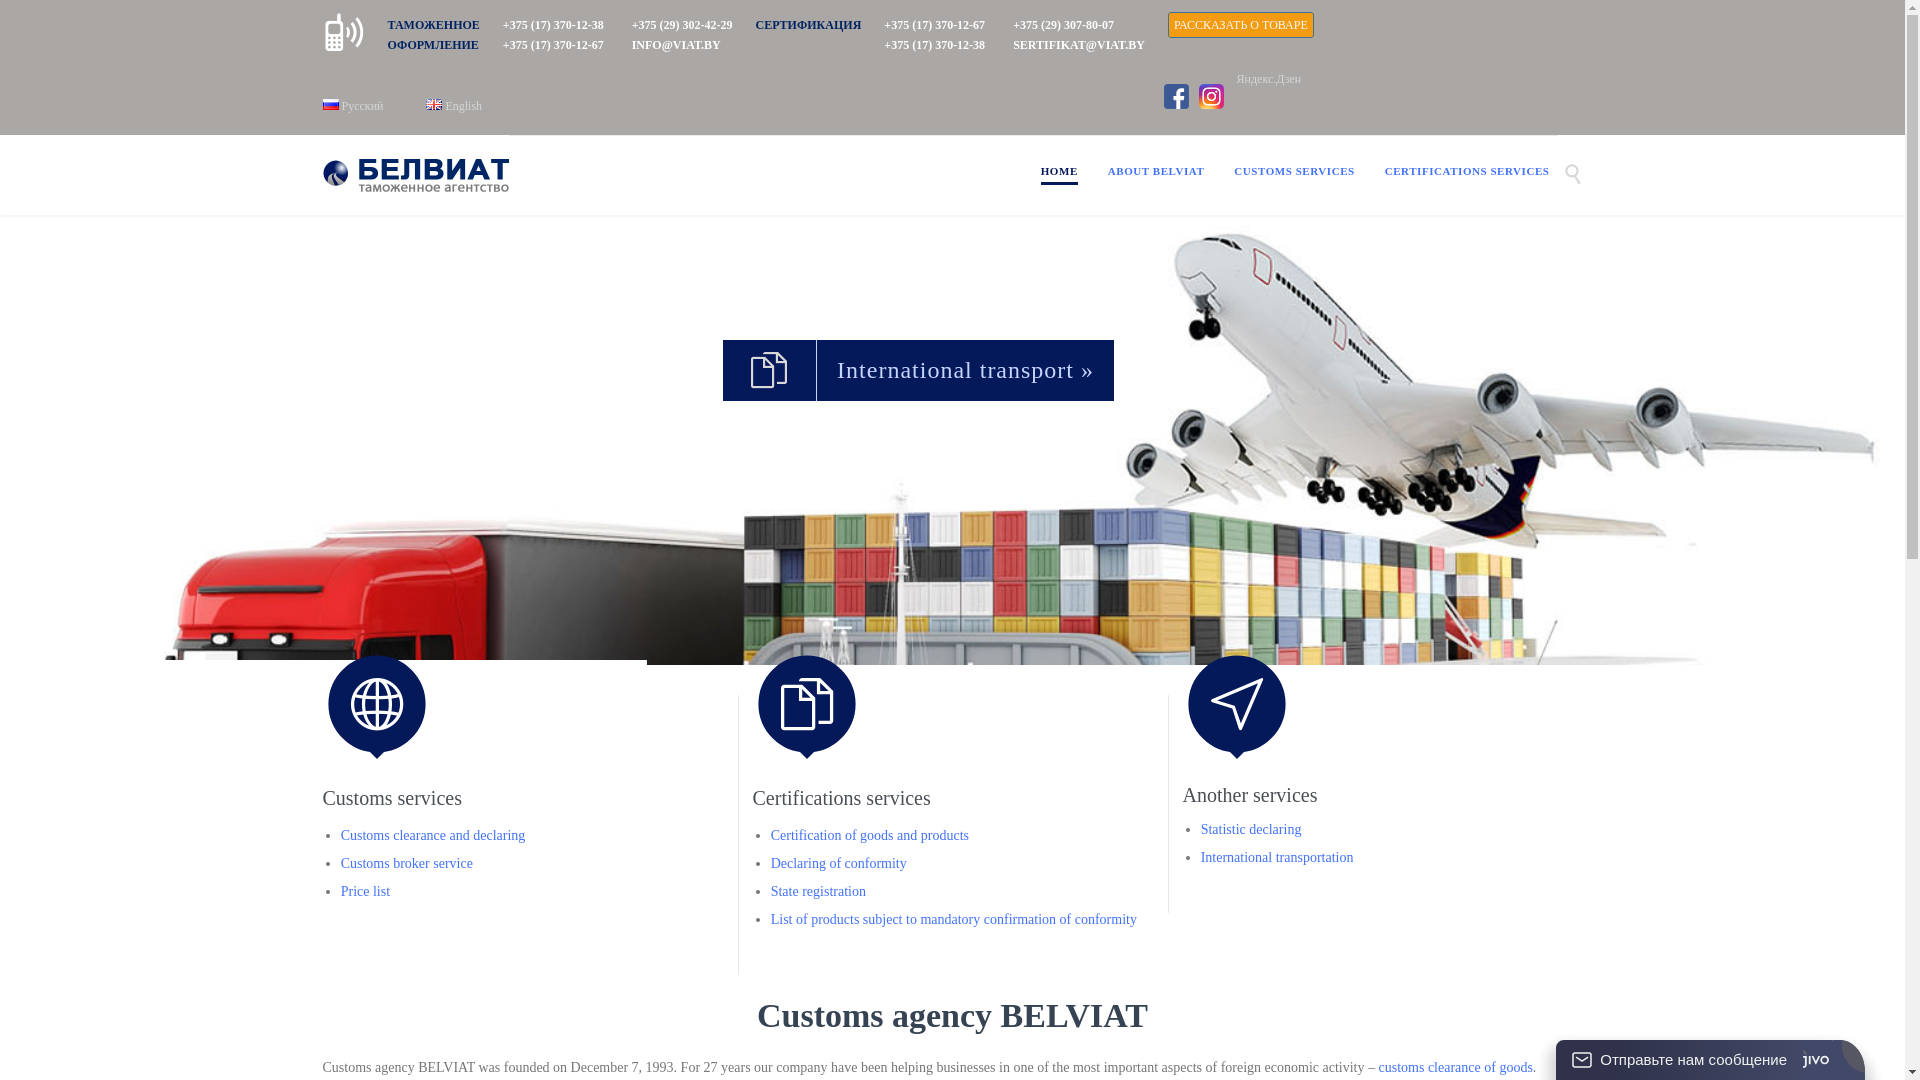 The image size is (1920, 1080). Describe the element at coordinates (434, 104) in the screenshot. I see `English` at that location.